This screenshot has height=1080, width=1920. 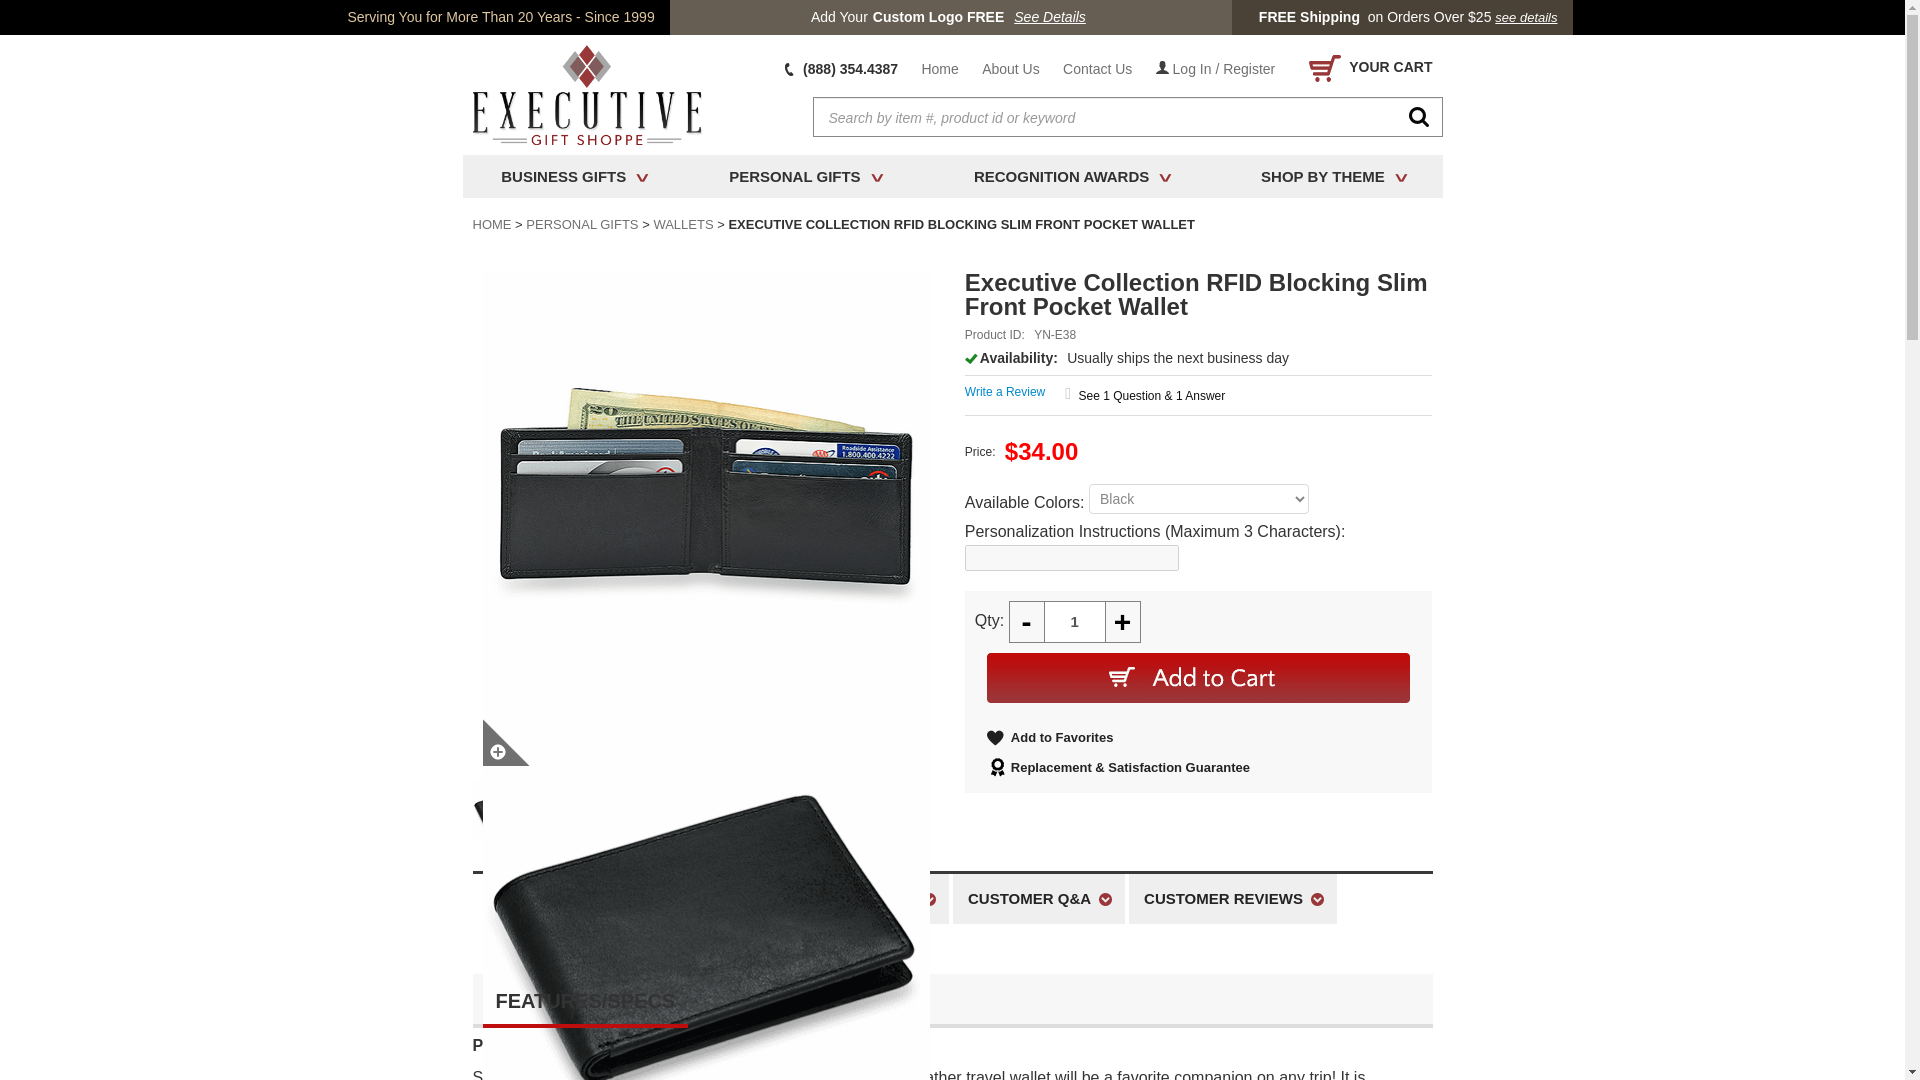 I want to click on see details, so click(x=1526, y=17).